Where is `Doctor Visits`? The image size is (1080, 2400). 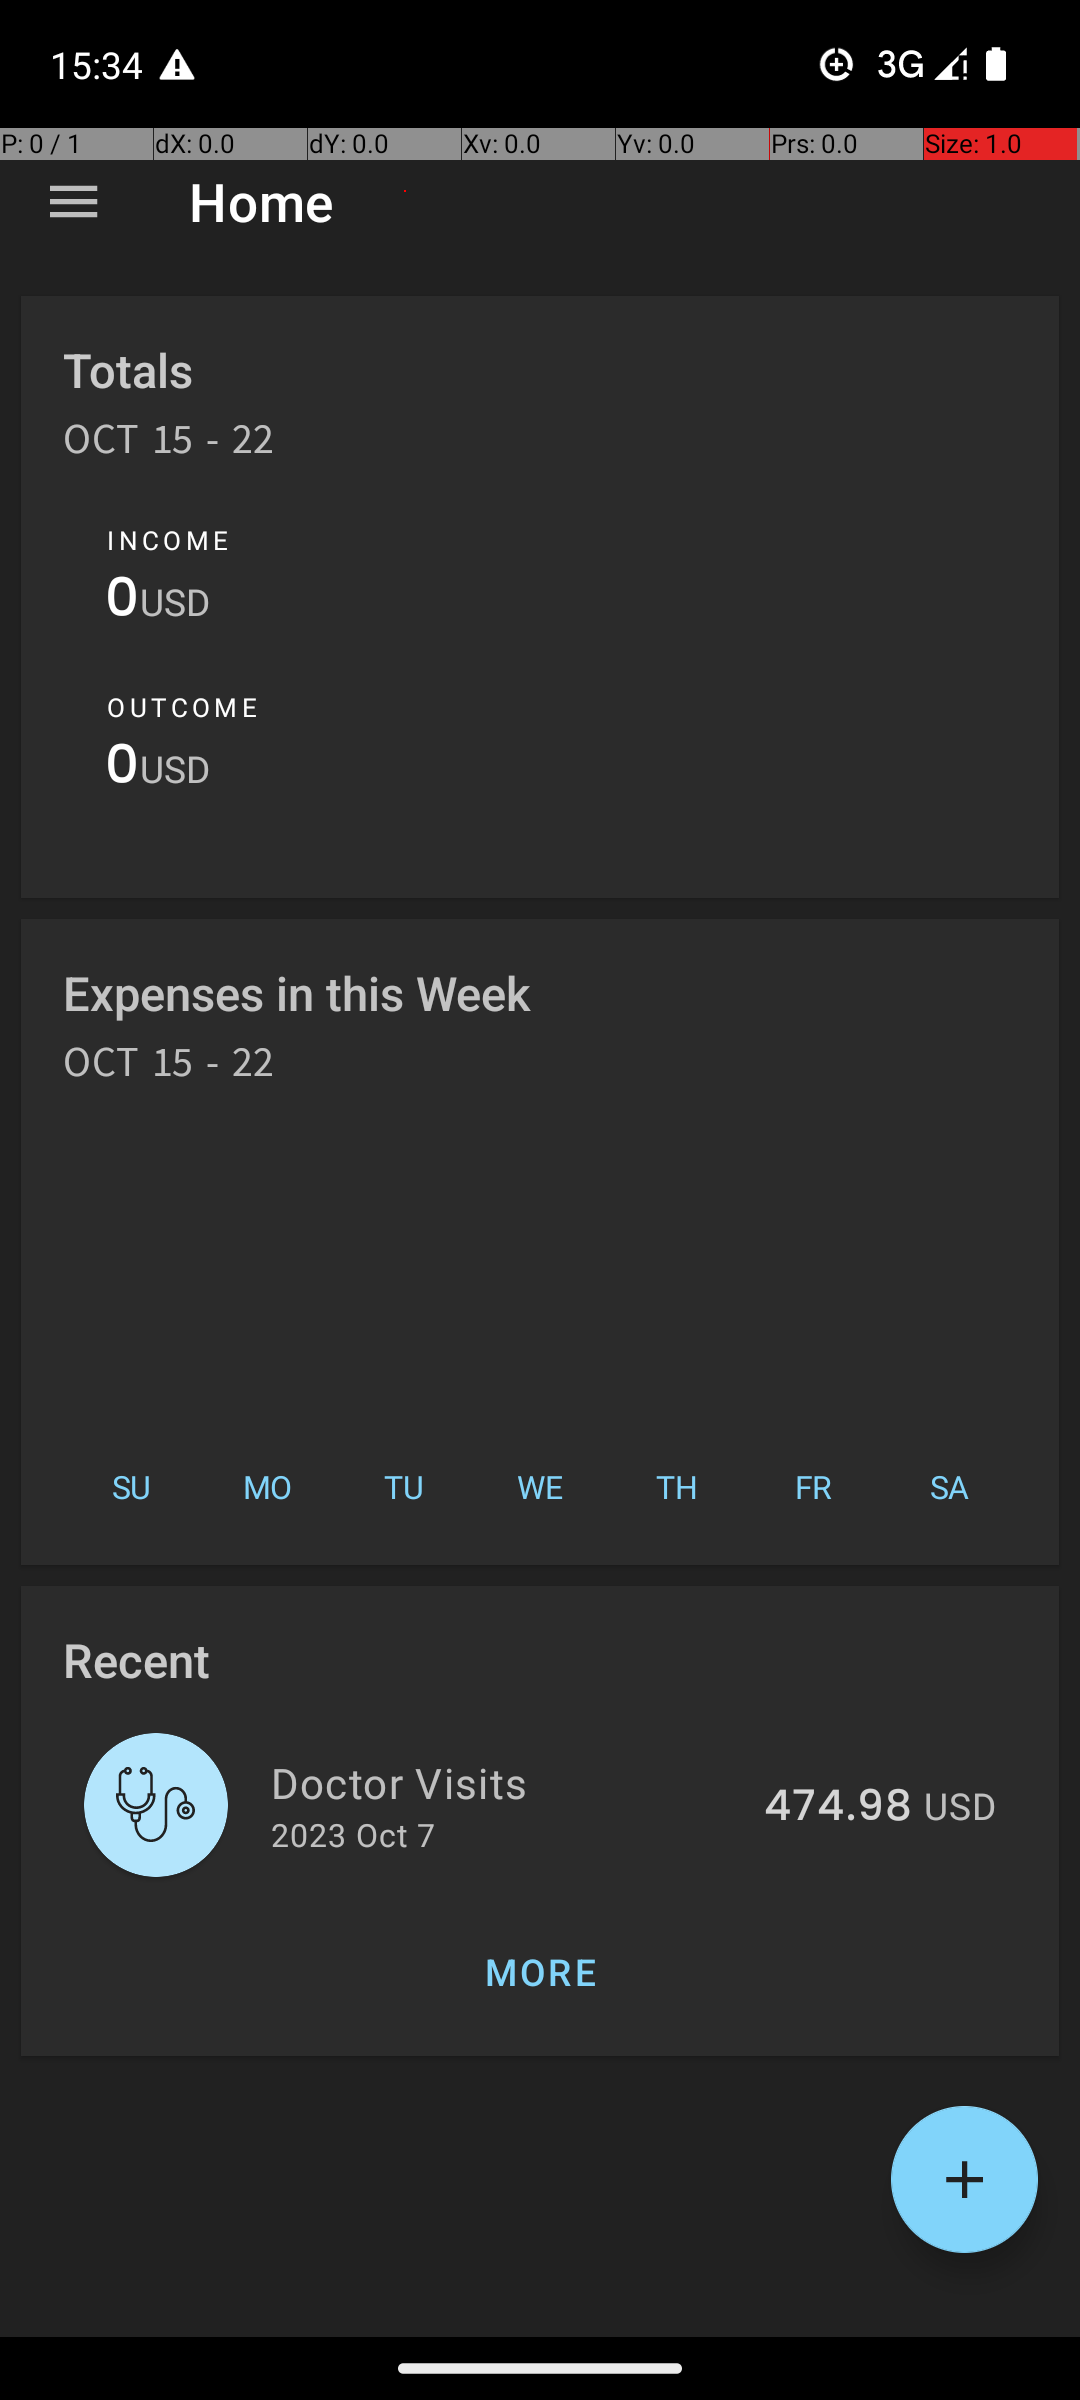 Doctor Visits is located at coordinates (506, 1782).